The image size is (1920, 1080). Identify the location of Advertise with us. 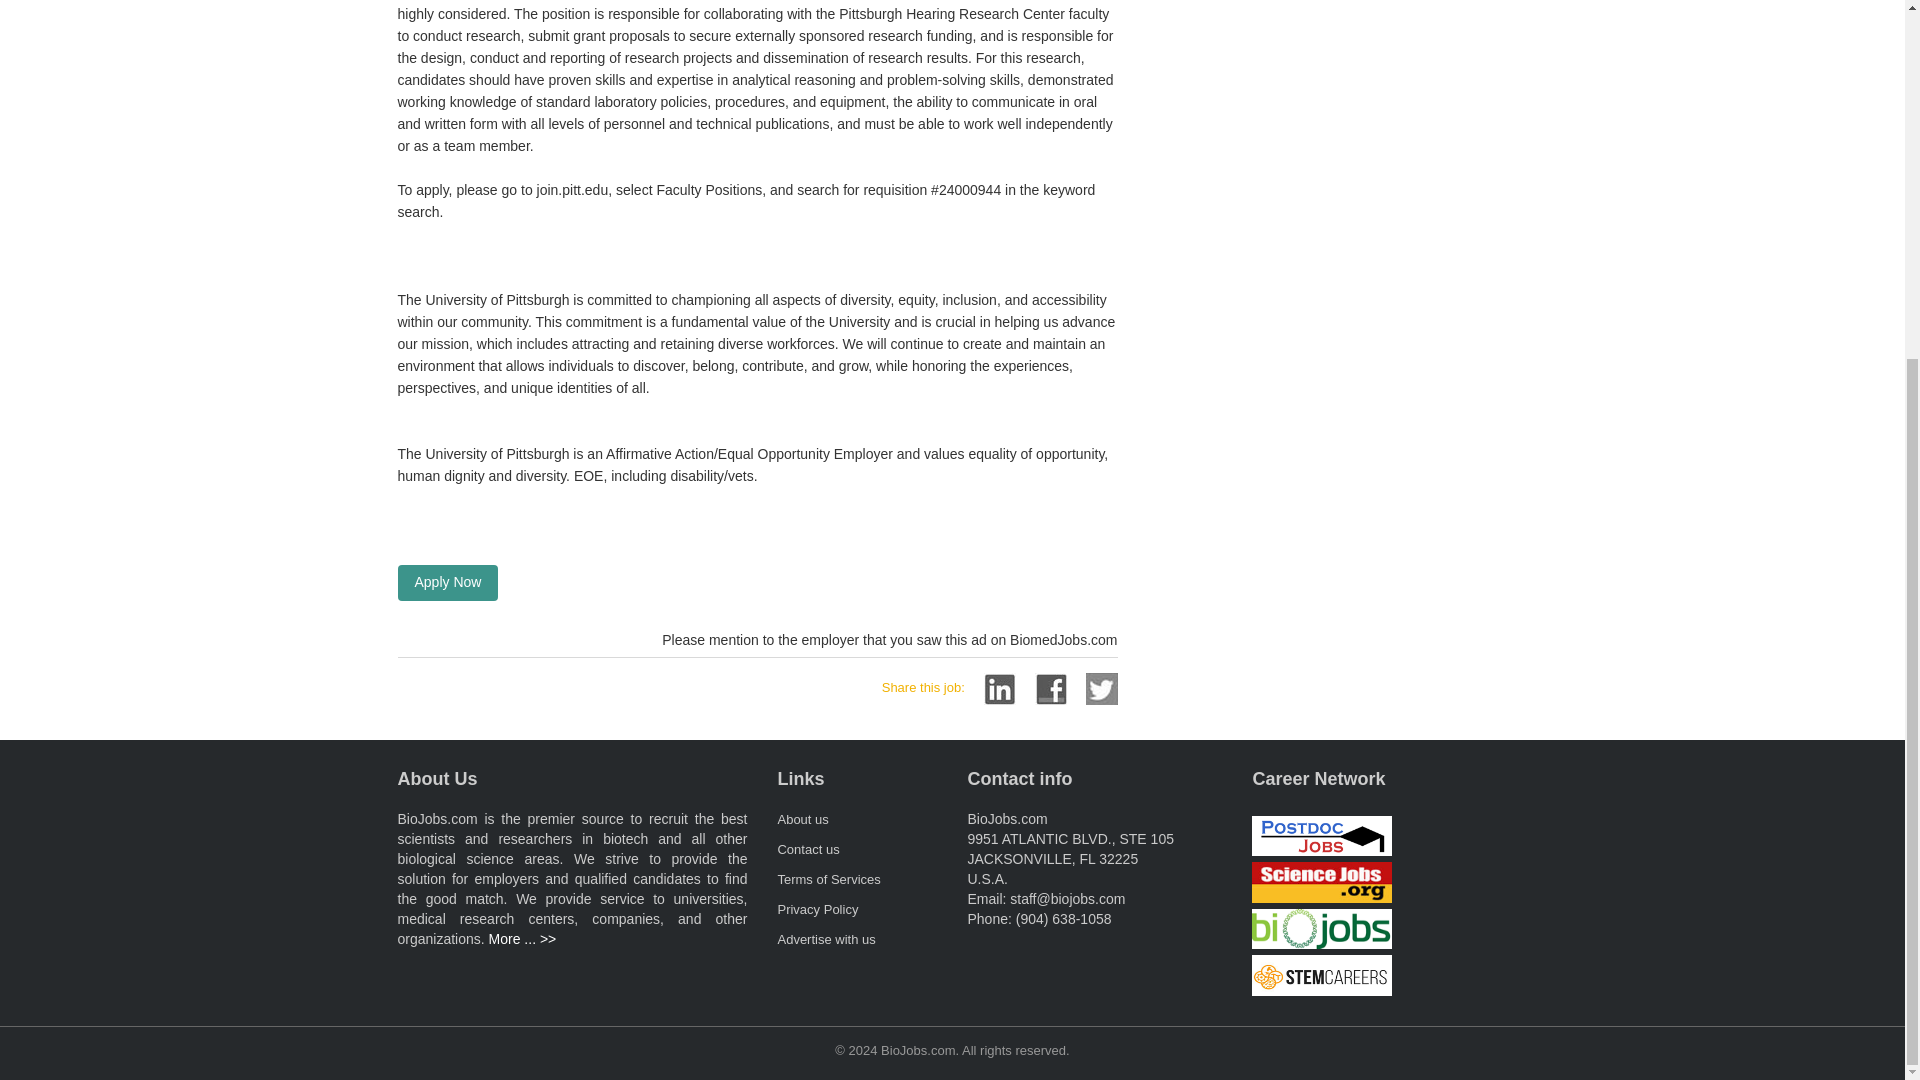
(826, 940).